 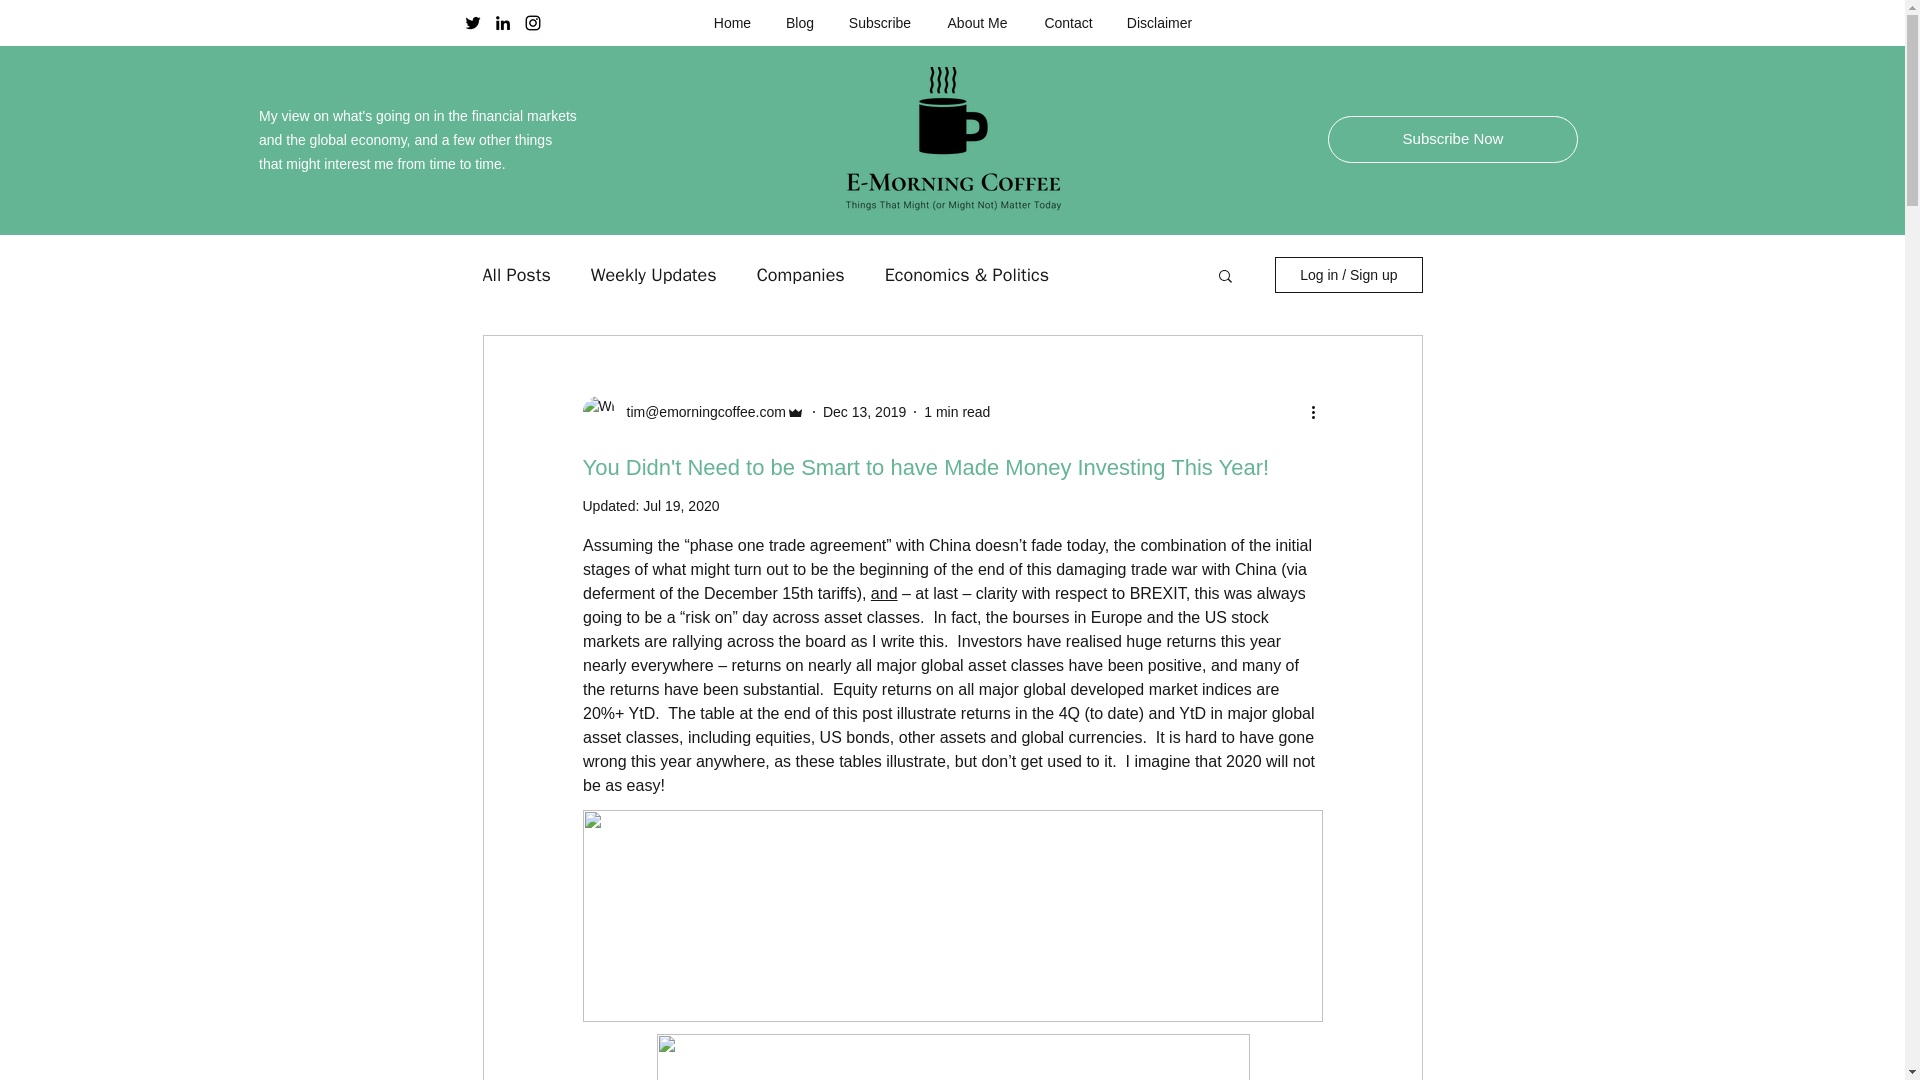 I want to click on All Posts, so click(x=515, y=275).